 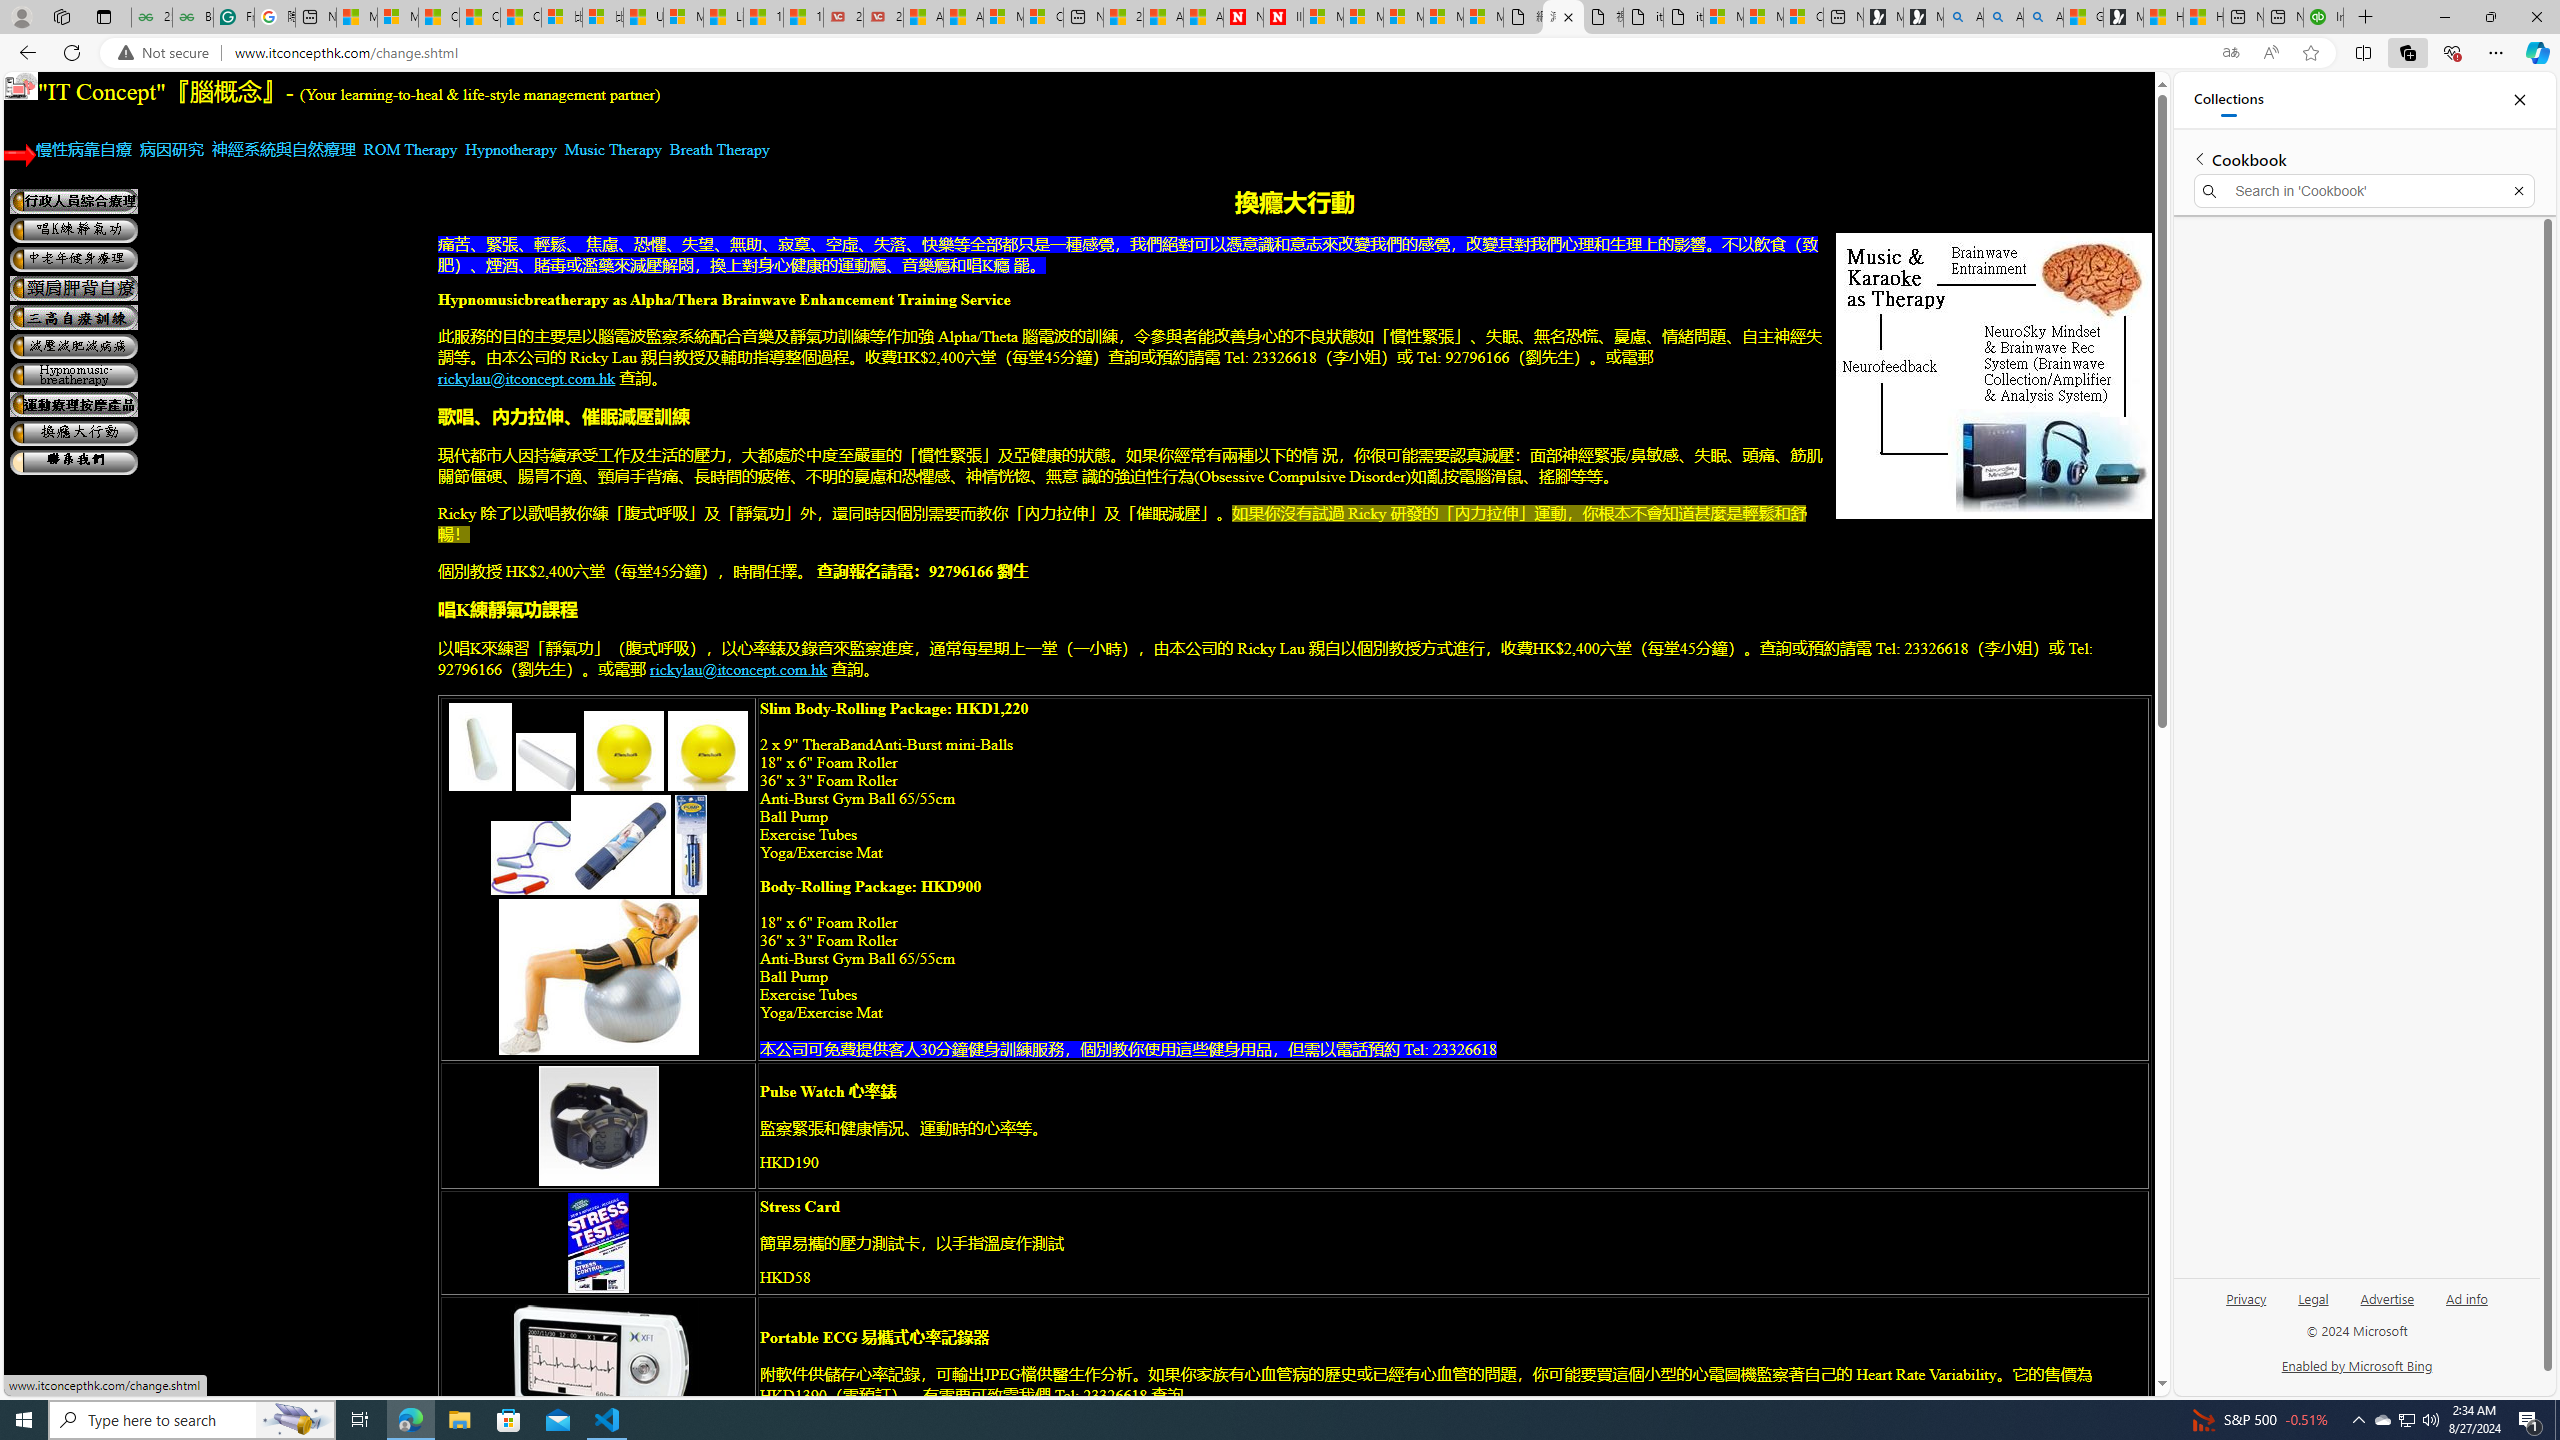 What do you see at coordinates (152, 17) in the screenshot?
I see `25 Basic Linux Commands For Beginners - GeeksforGeeks` at bounding box center [152, 17].